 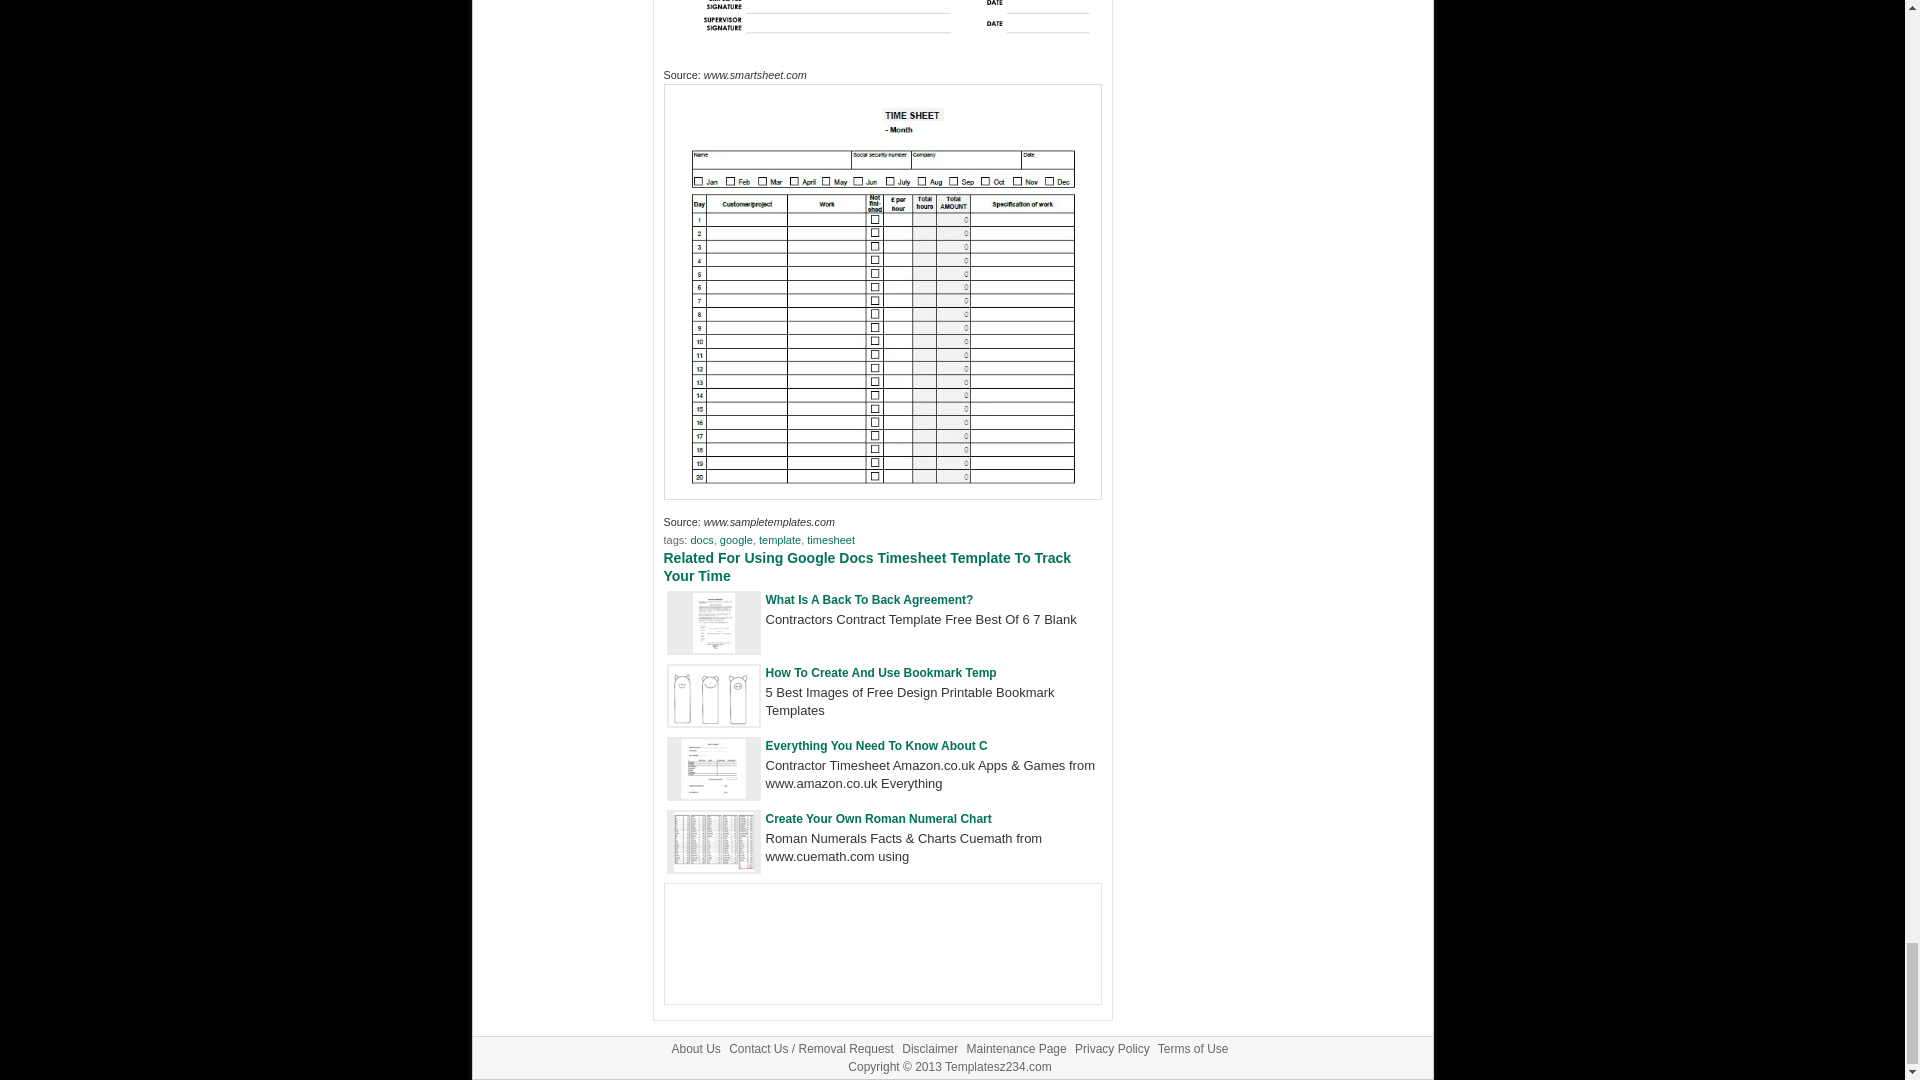 I want to click on Create Your Own Roman Numeral Chart Template, so click(x=714, y=866).